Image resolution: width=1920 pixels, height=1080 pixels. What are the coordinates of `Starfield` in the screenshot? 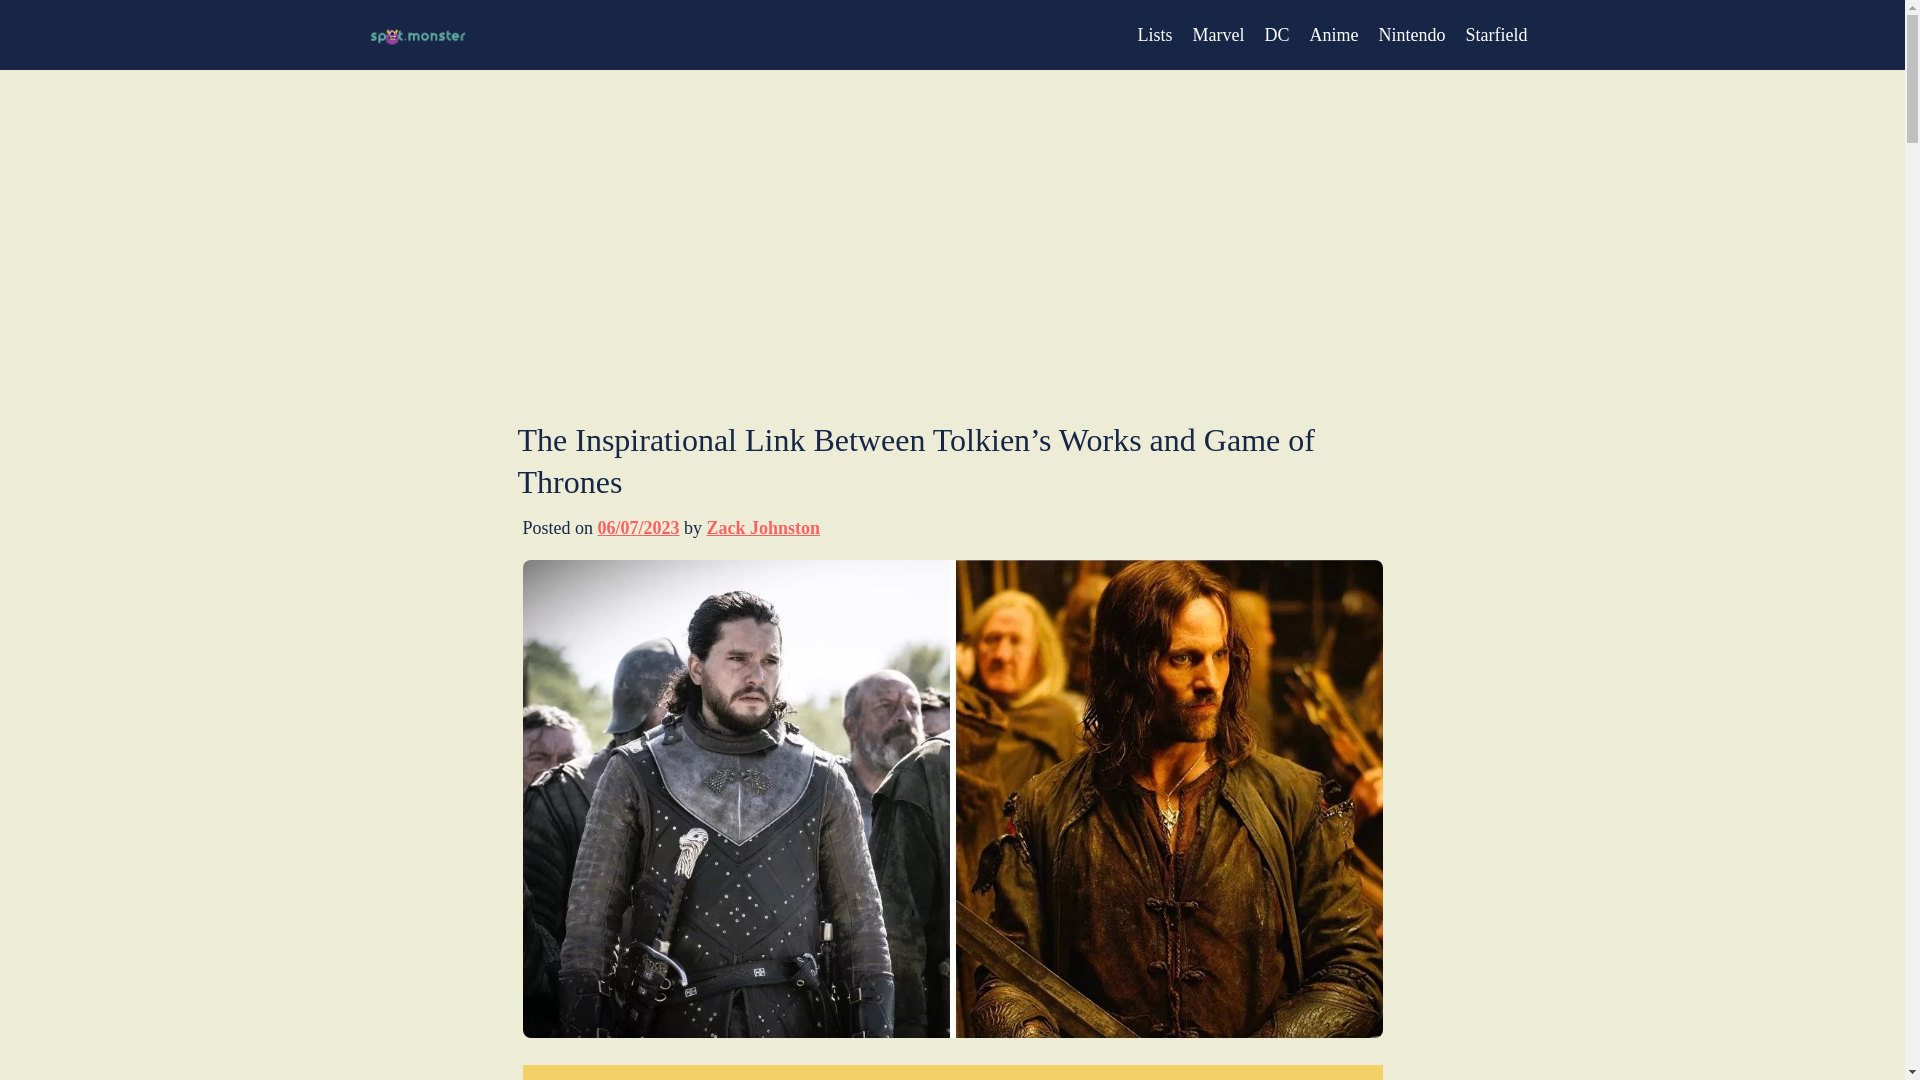 It's located at (1497, 34).